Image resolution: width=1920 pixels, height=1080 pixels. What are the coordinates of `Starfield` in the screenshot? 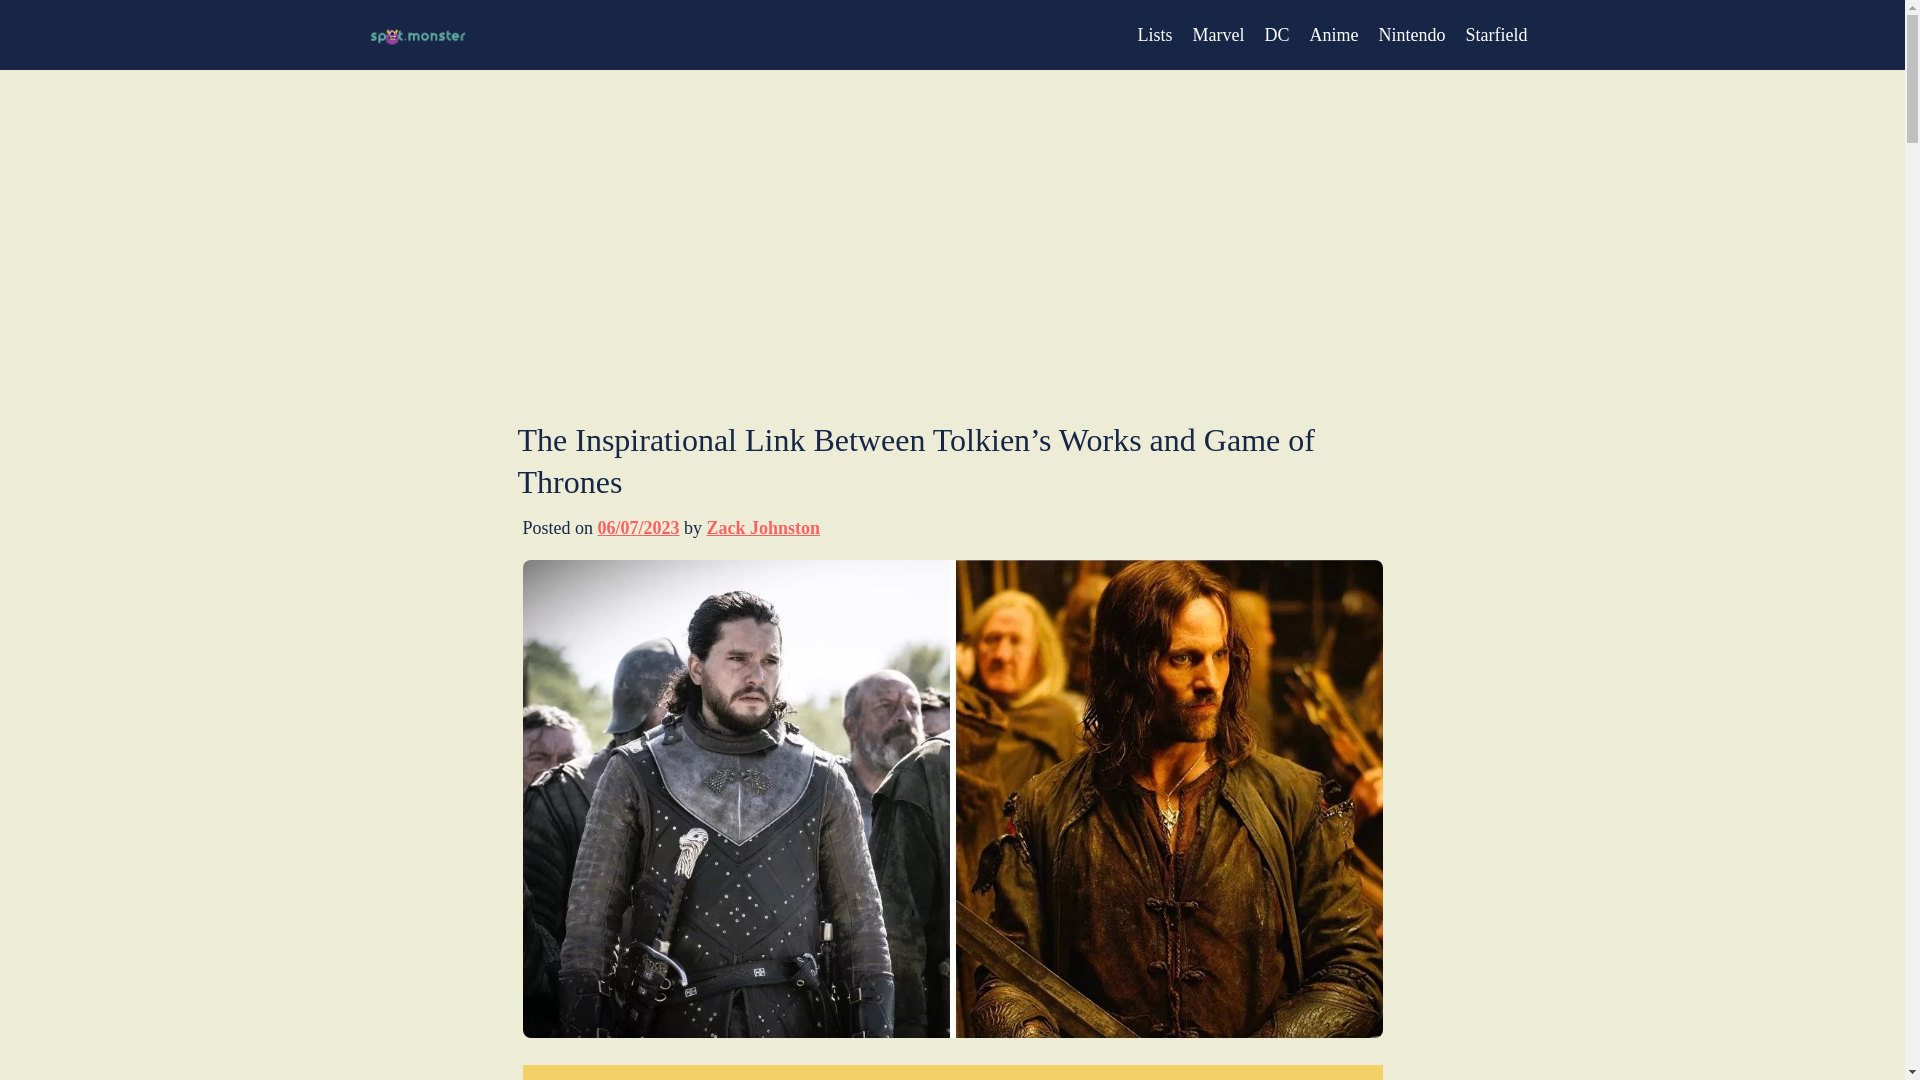 It's located at (1497, 34).